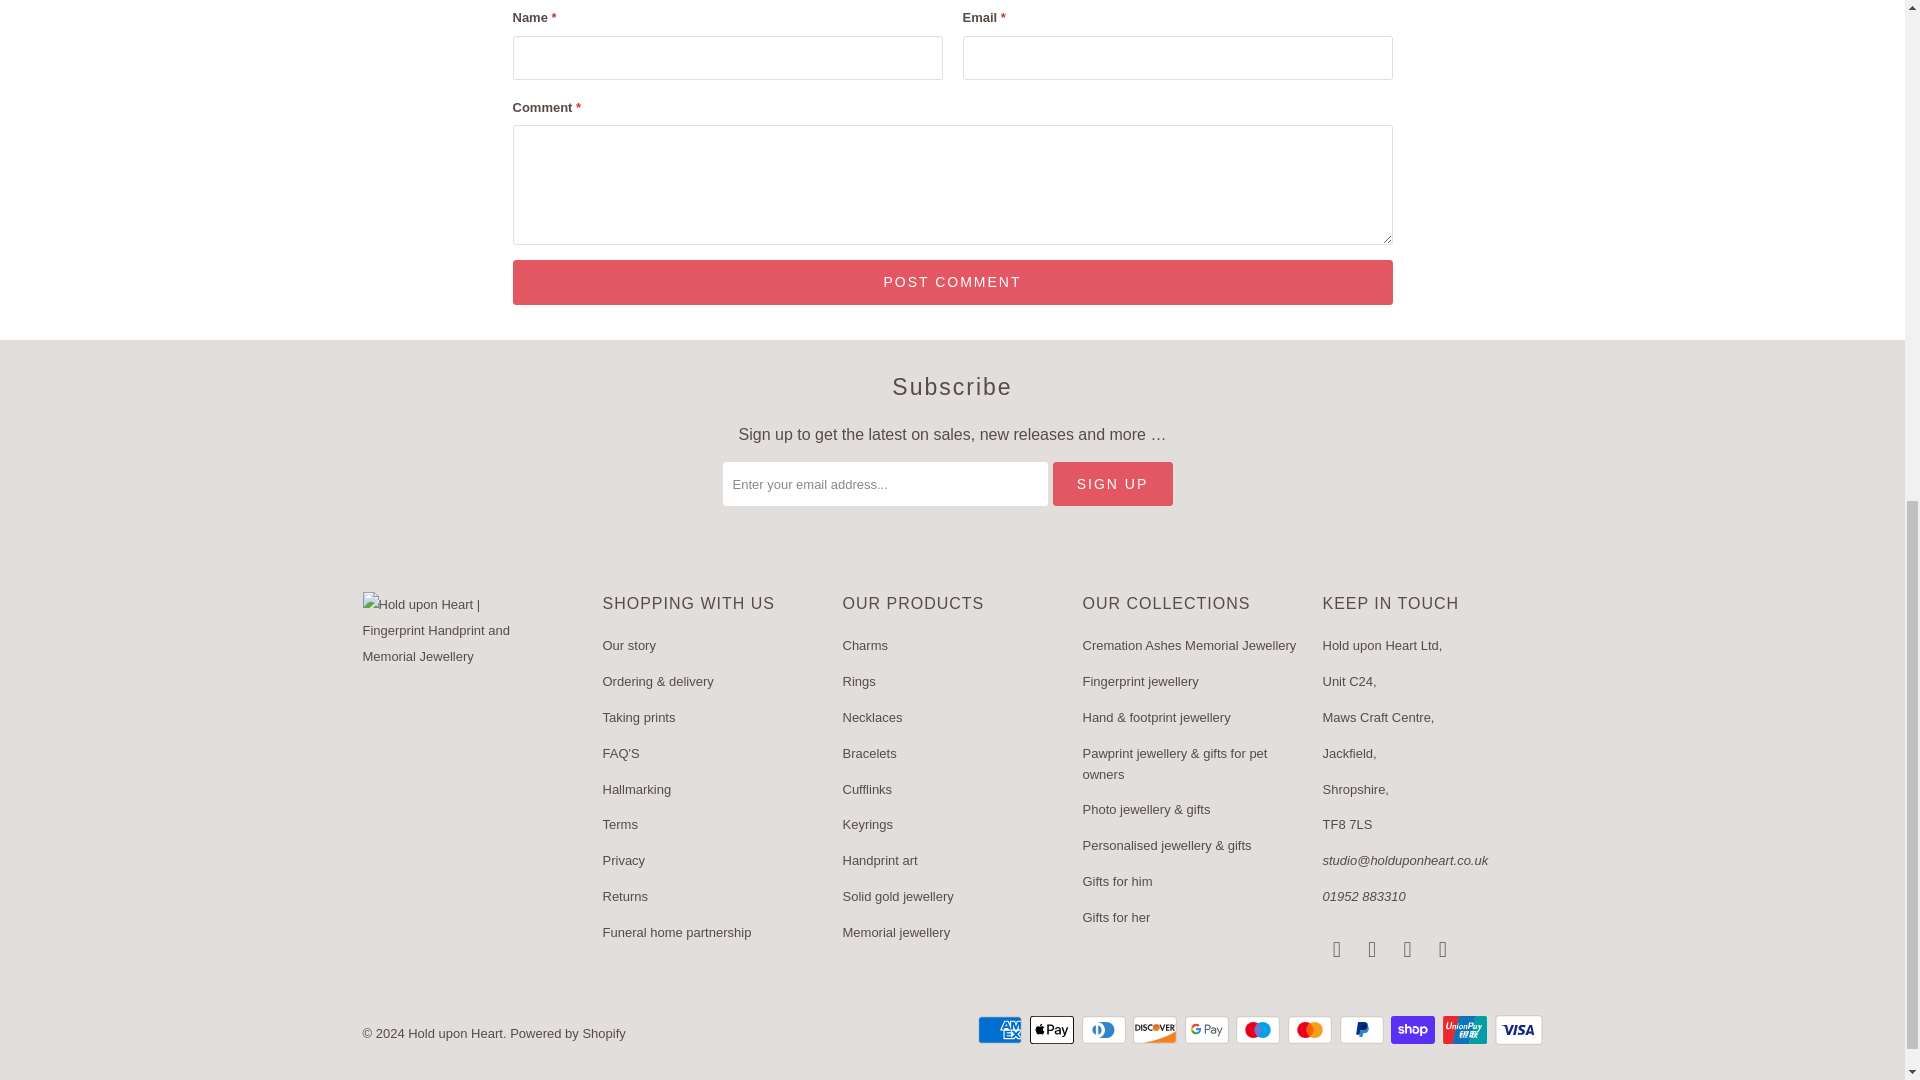  What do you see at coordinates (1517, 1030) in the screenshot?
I see `Visa` at bounding box center [1517, 1030].